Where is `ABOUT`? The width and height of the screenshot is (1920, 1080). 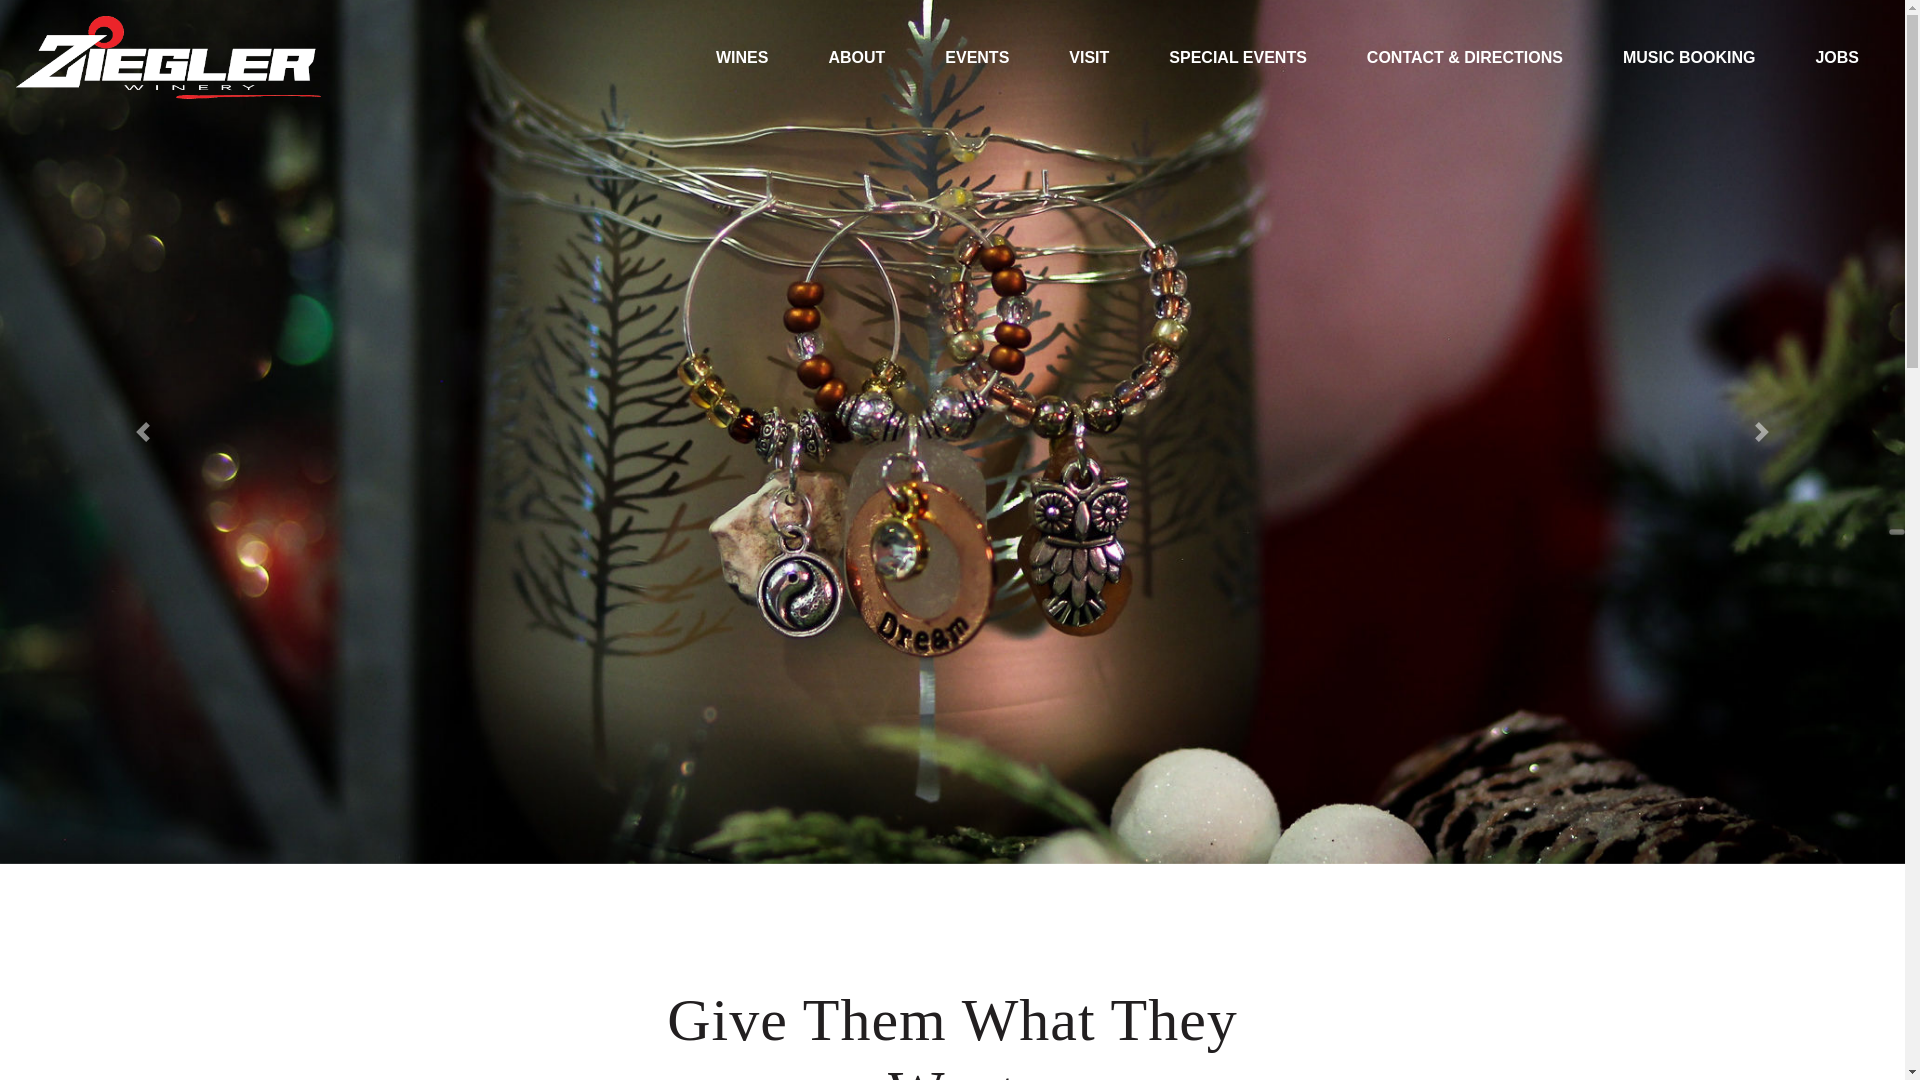 ABOUT is located at coordinates (856, 58).